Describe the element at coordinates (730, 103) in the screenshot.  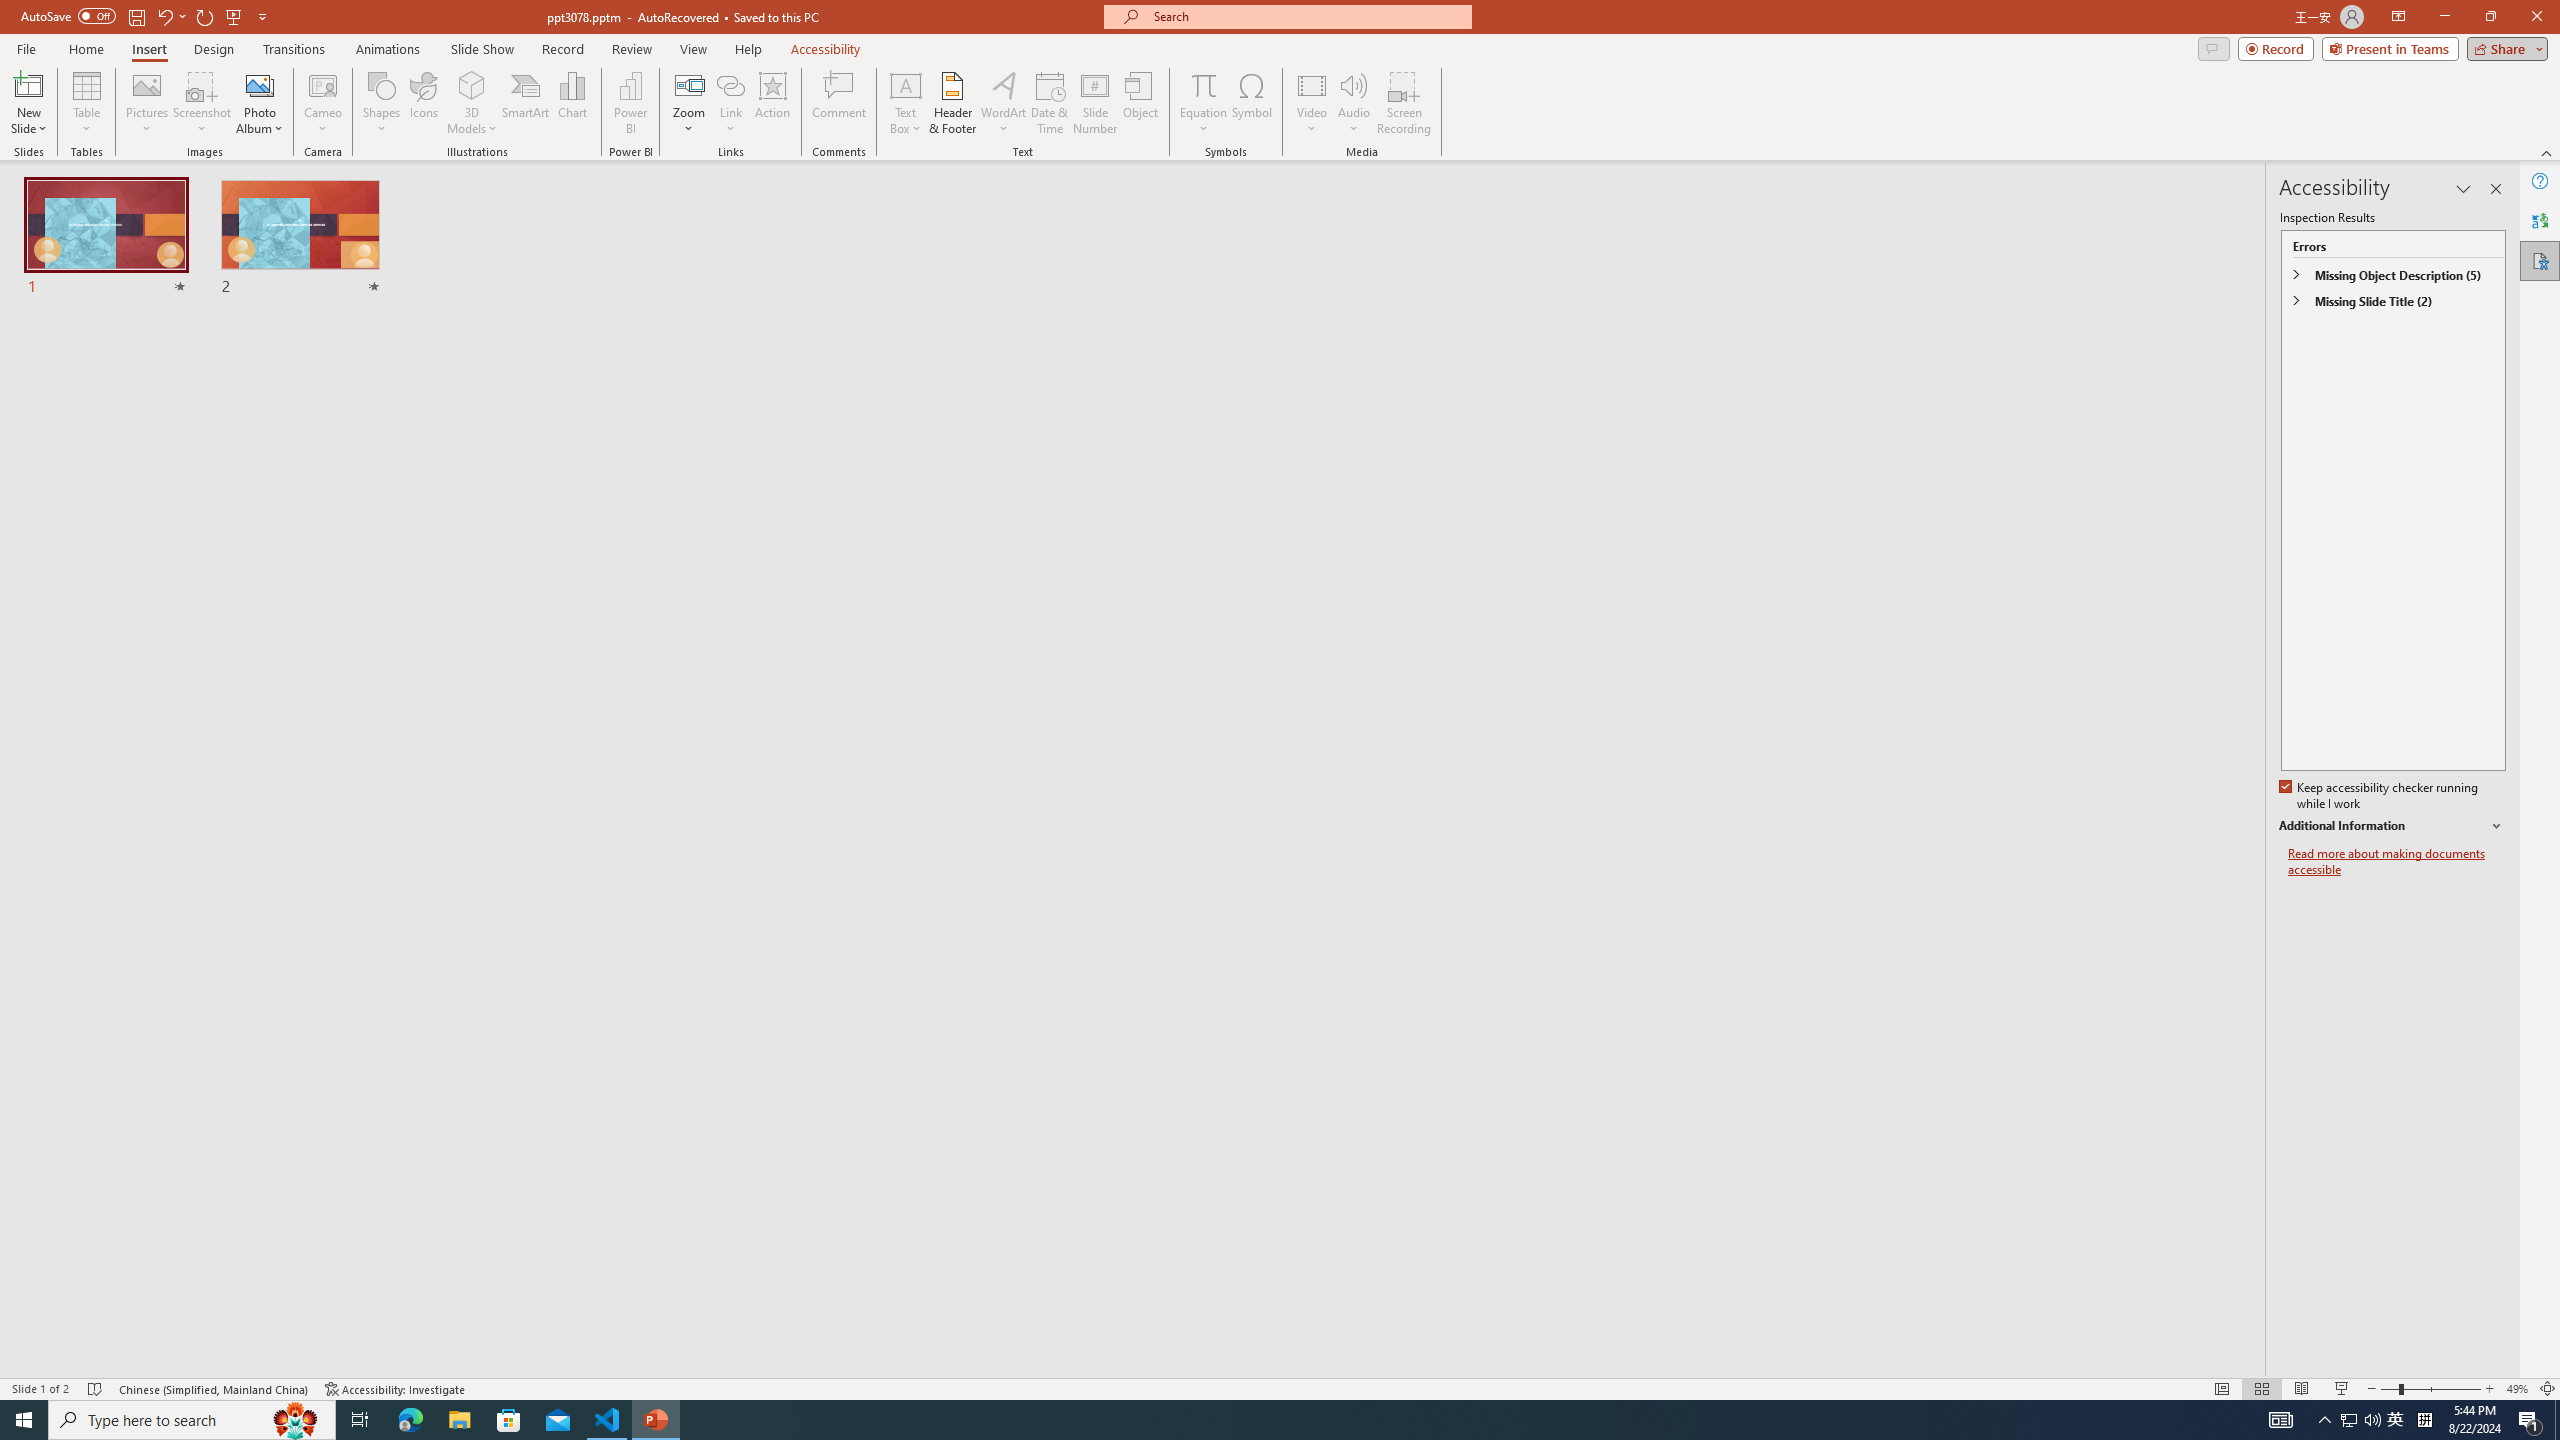
I see `Link` at that location.